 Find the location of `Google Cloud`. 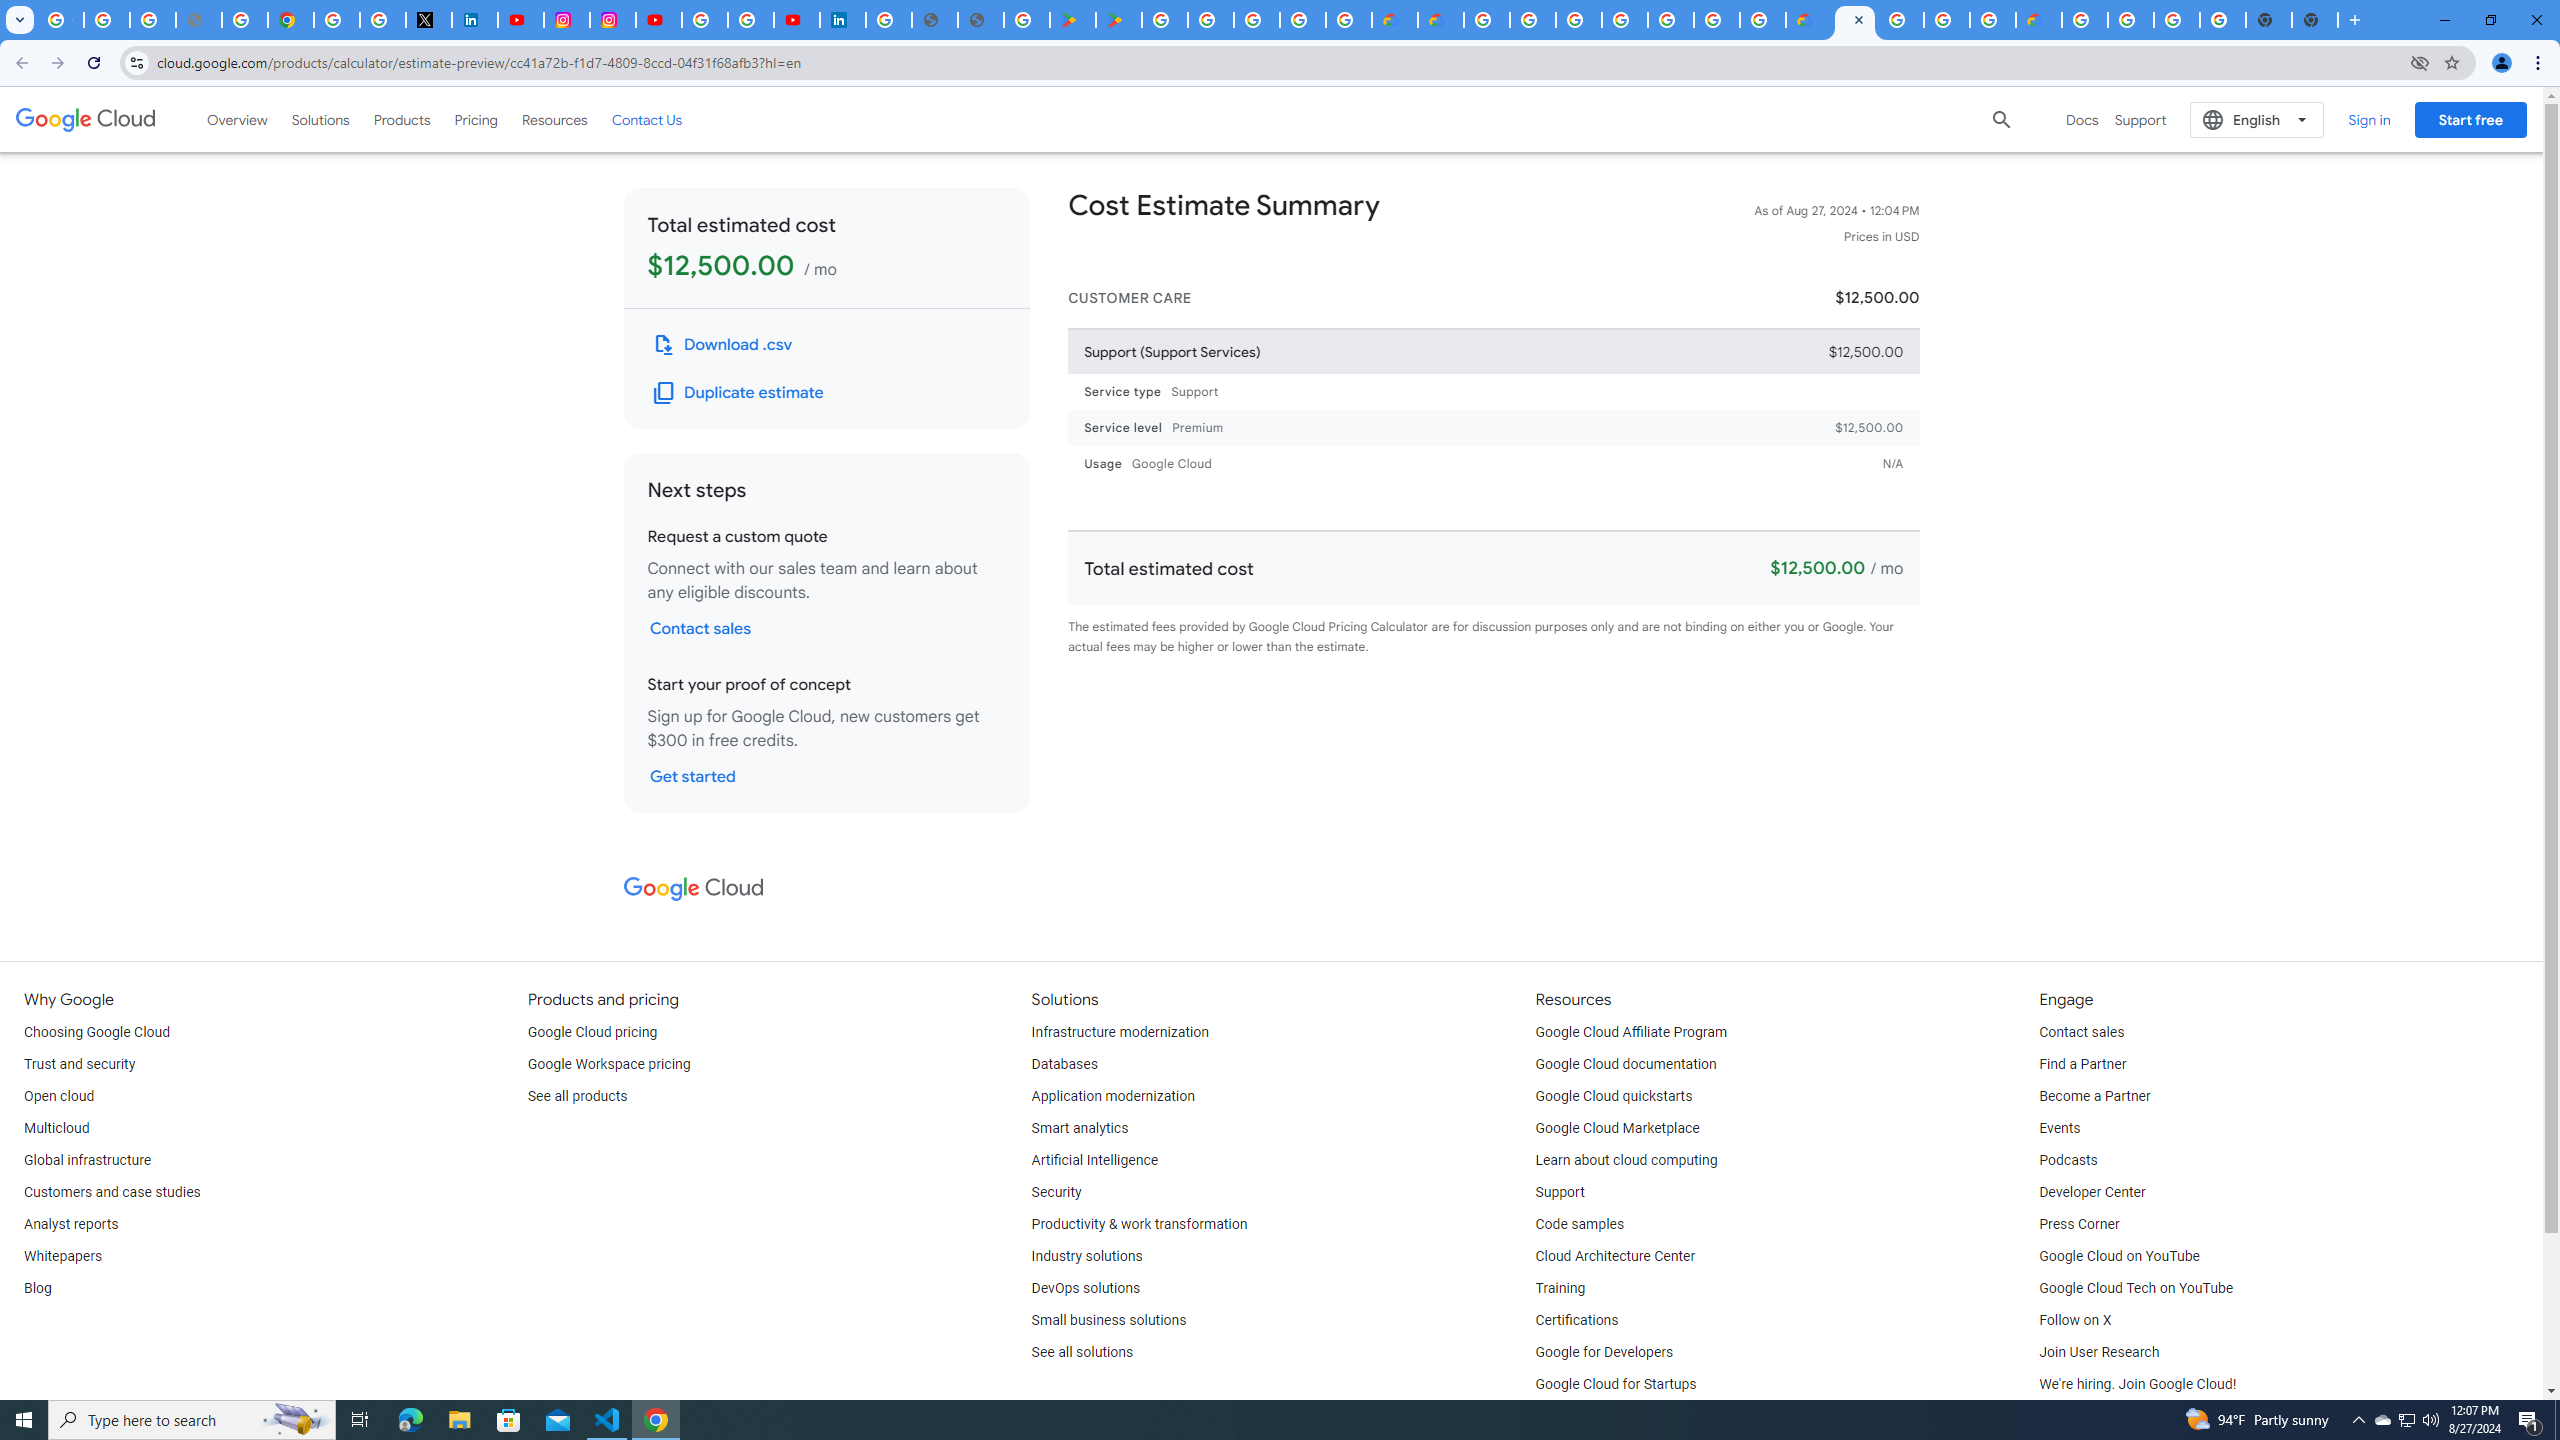

Google Cloud is located at coordinates (692, 888).